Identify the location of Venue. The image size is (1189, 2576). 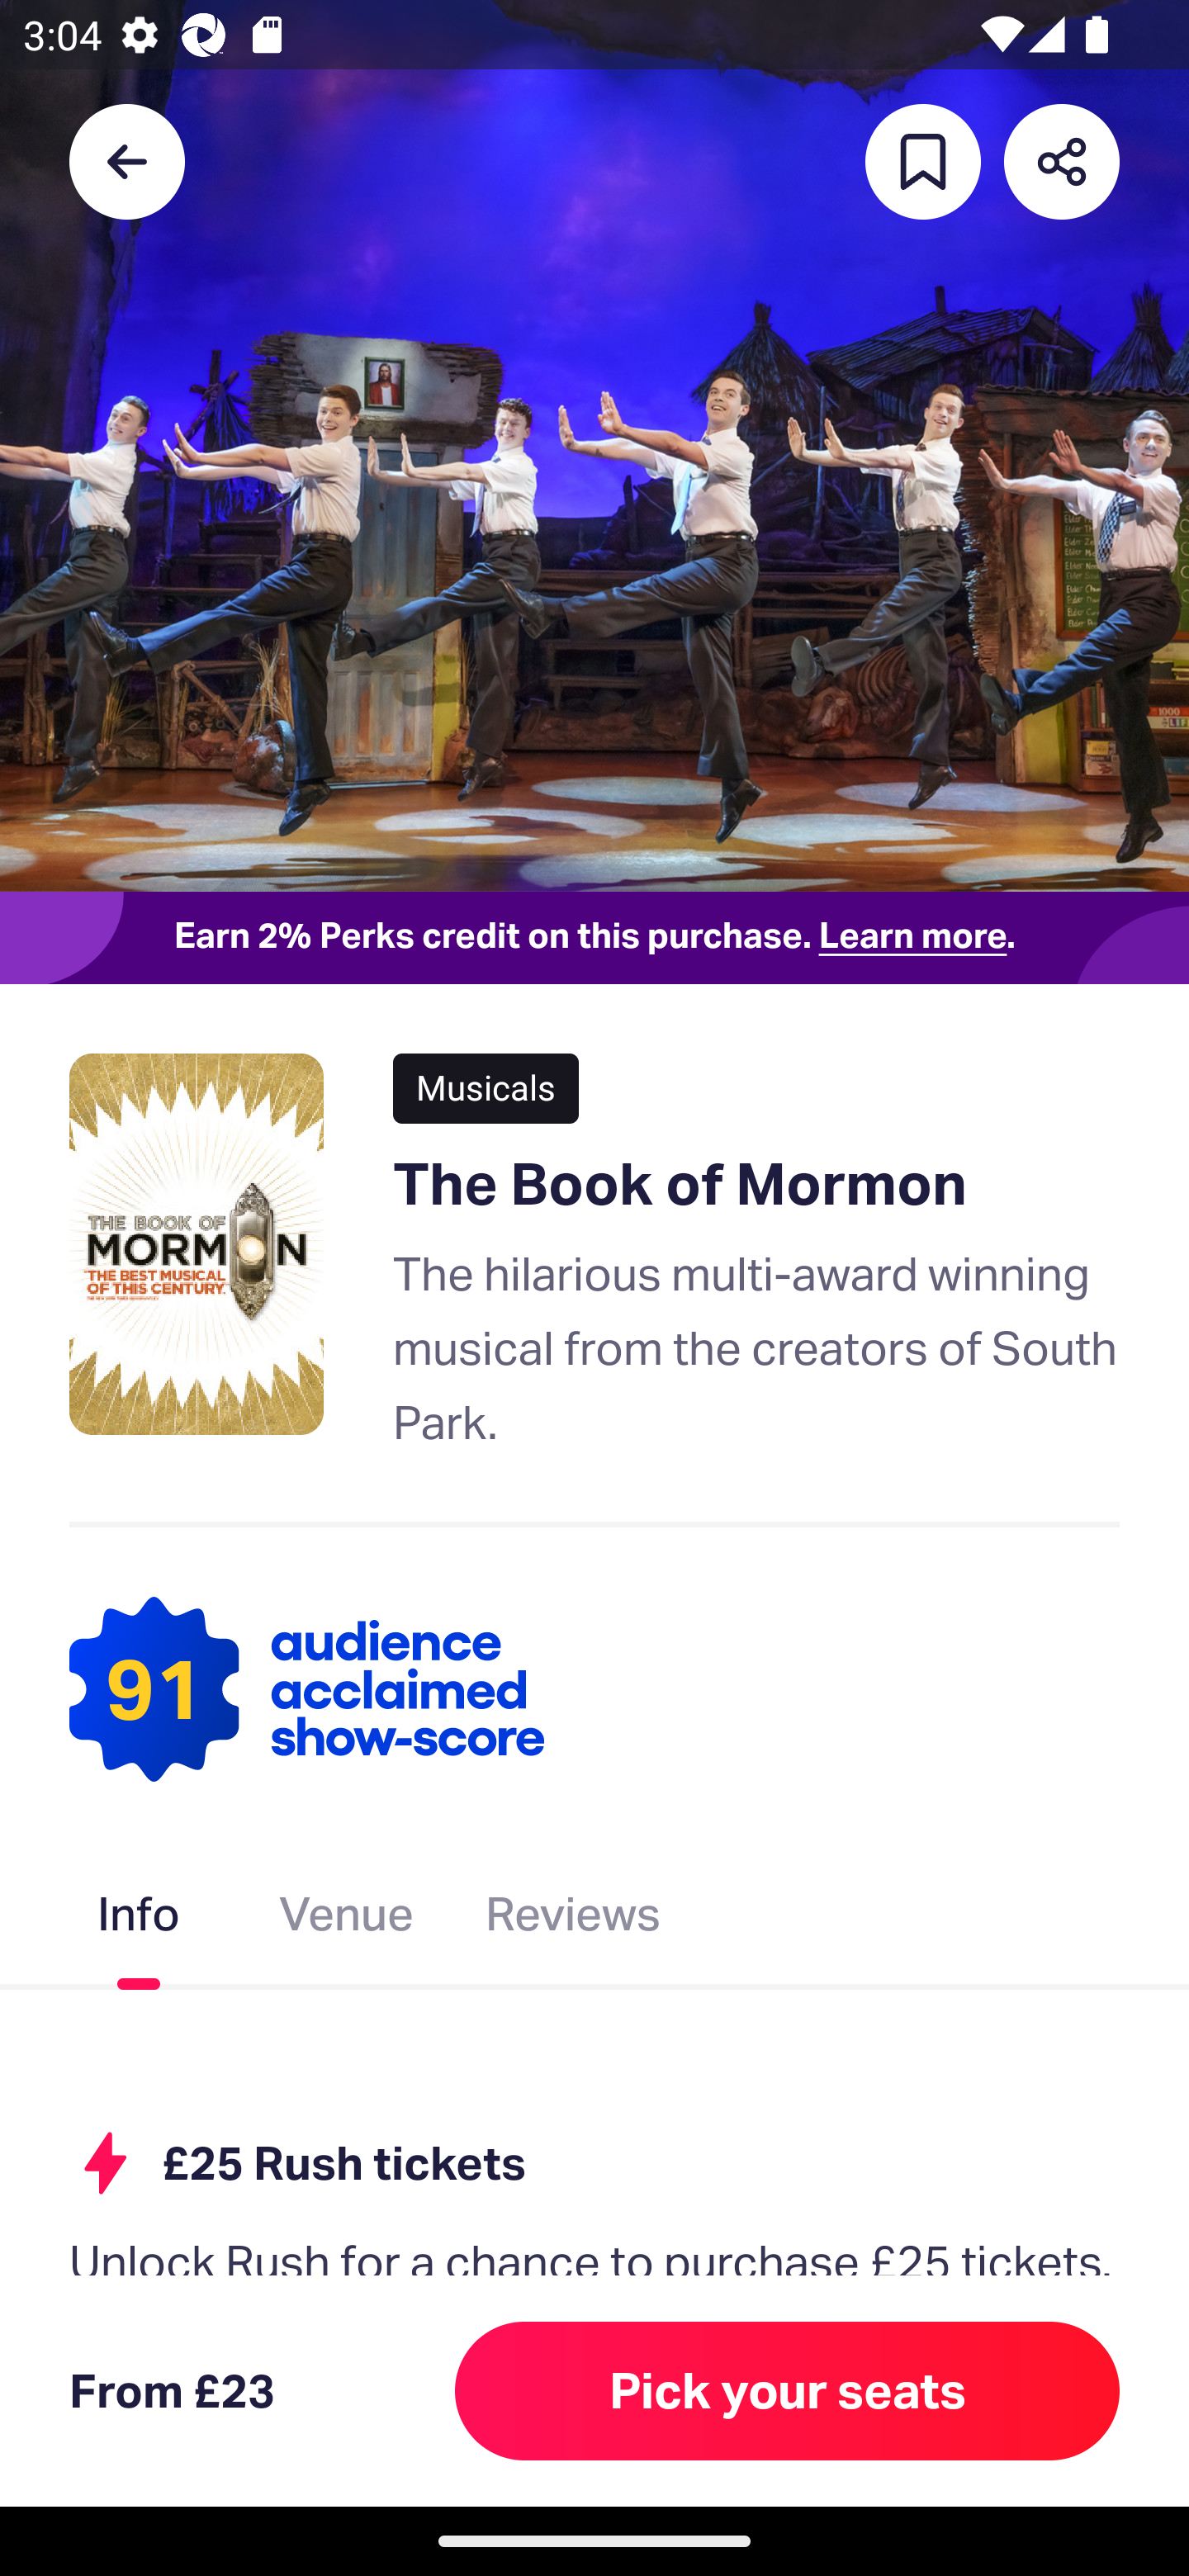
(346, 1920).